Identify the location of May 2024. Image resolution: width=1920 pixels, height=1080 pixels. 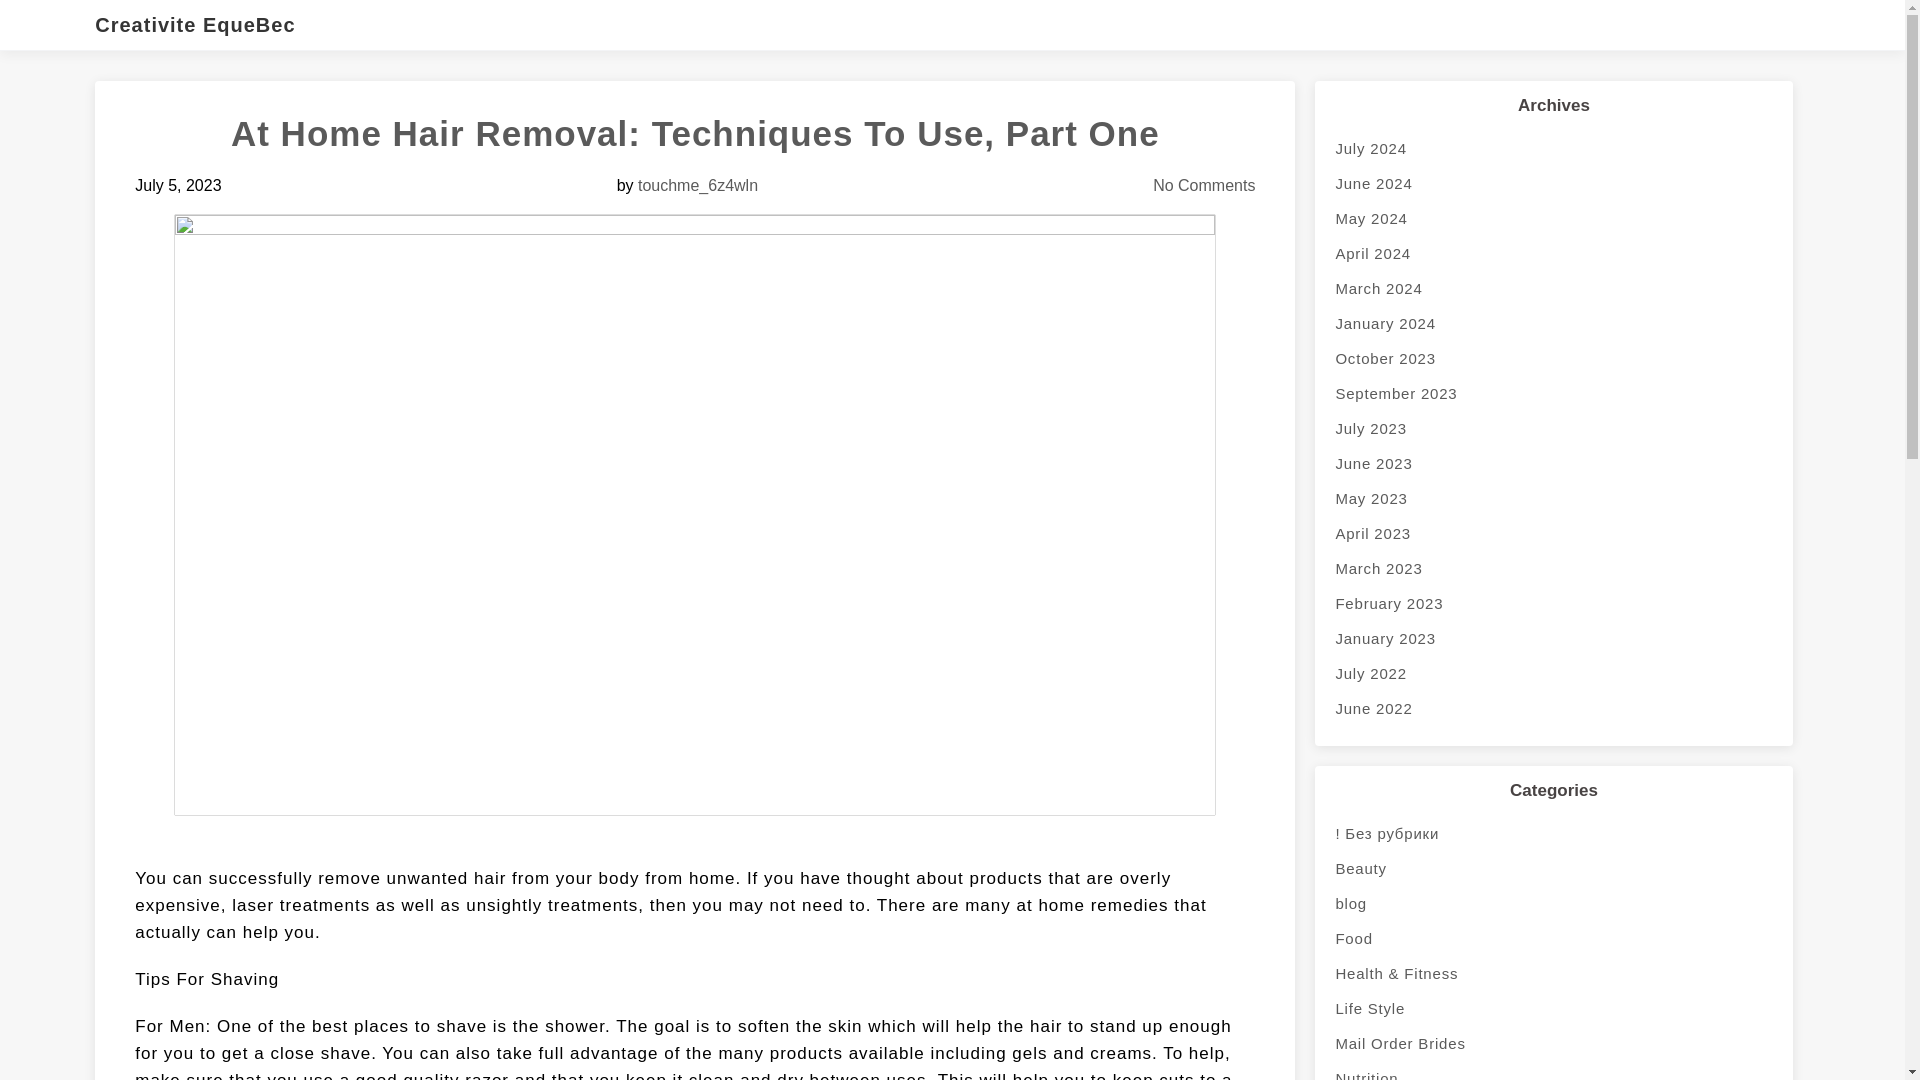
(1553, 218).